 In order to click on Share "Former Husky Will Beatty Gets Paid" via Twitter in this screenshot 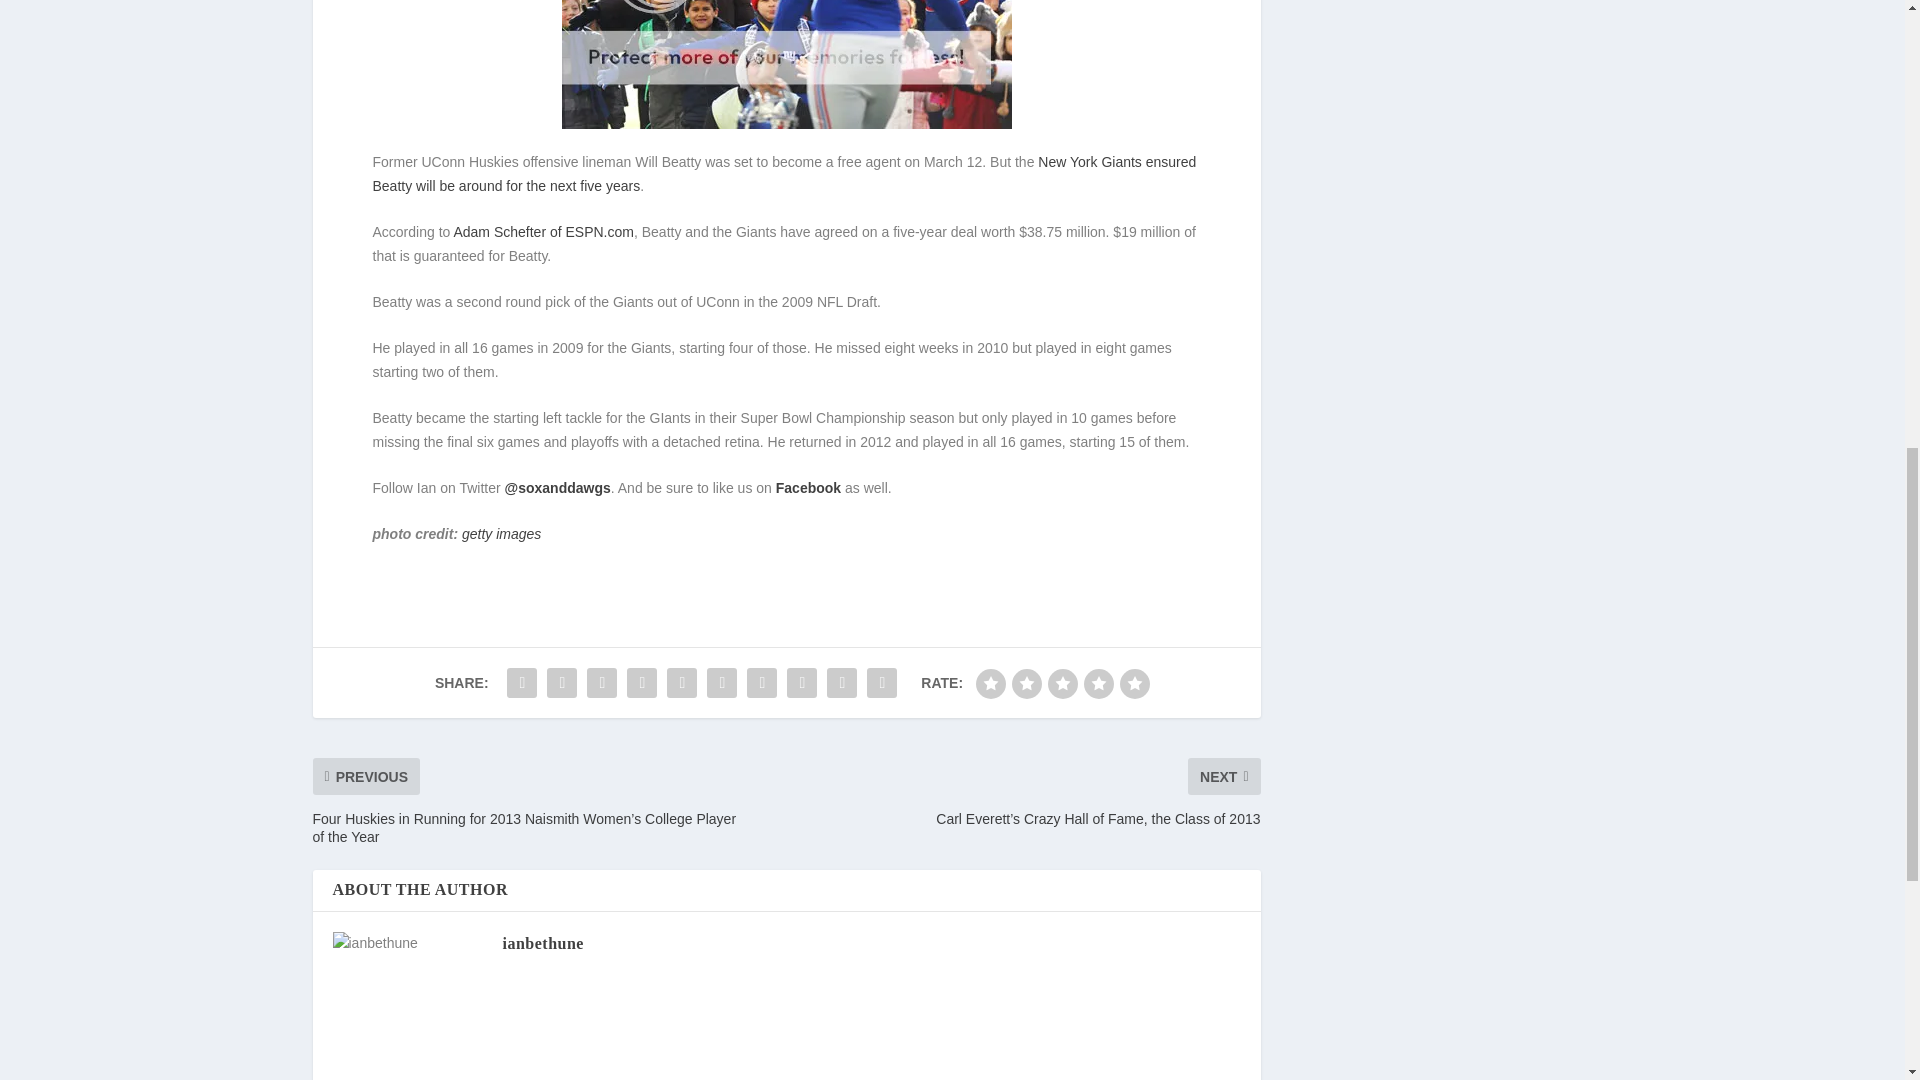, I will do `click(561, 683)`.